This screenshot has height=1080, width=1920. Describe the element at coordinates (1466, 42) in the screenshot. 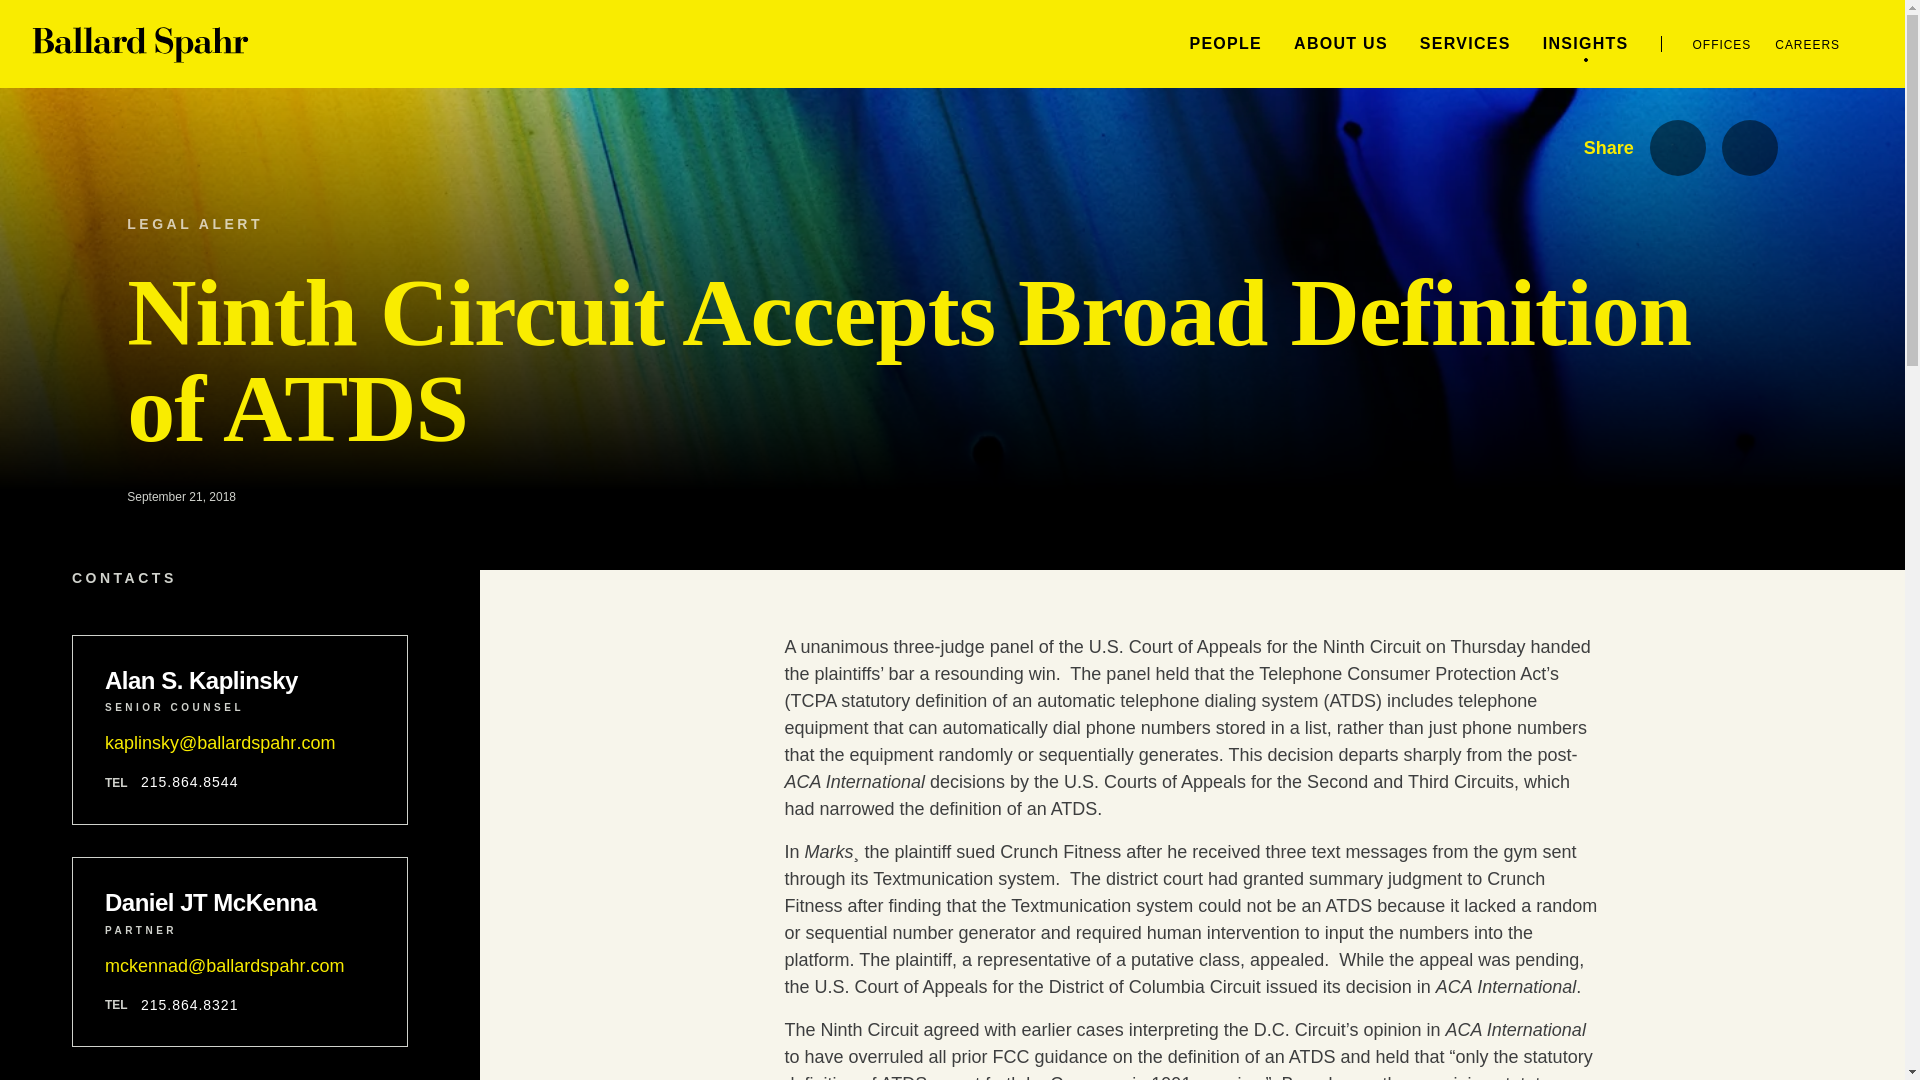

I see `SERVICES` at that location.